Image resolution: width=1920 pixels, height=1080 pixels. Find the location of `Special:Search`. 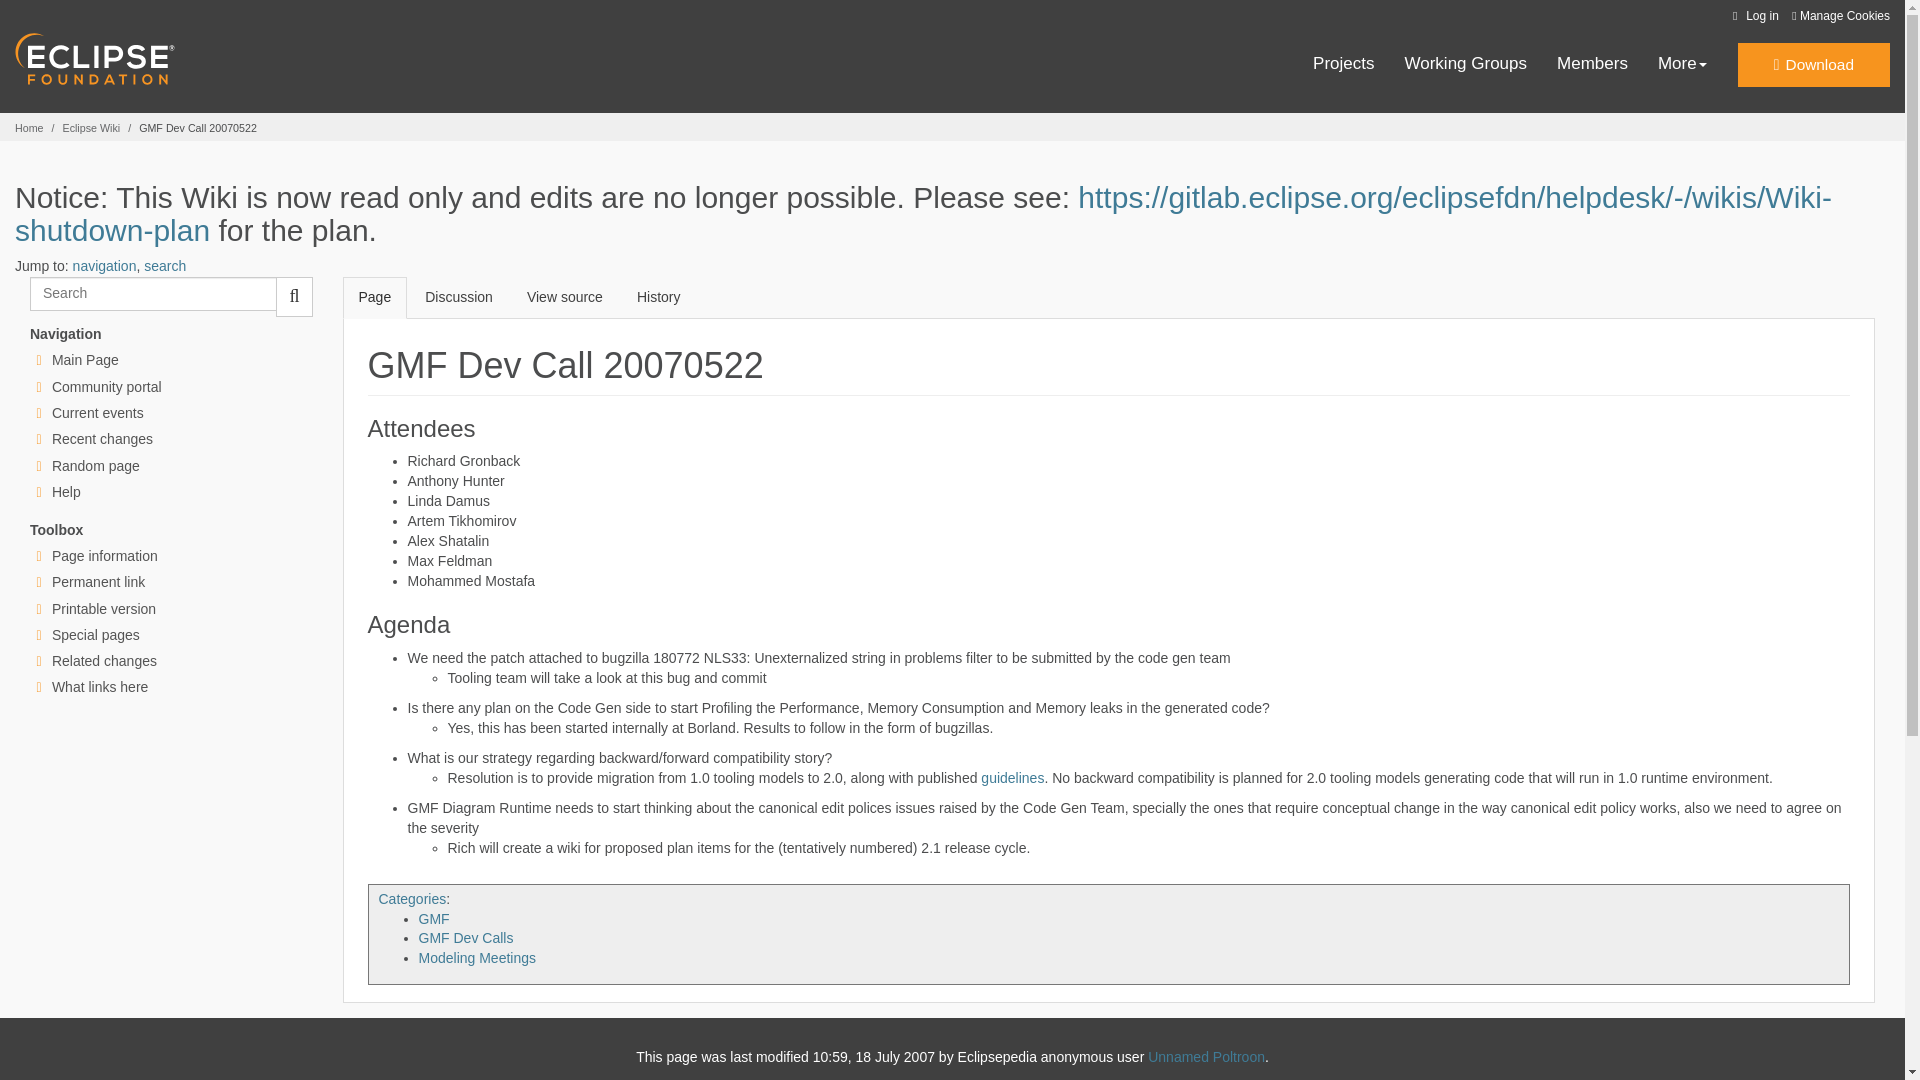

Special:Search is located at coordinates (153, 294).